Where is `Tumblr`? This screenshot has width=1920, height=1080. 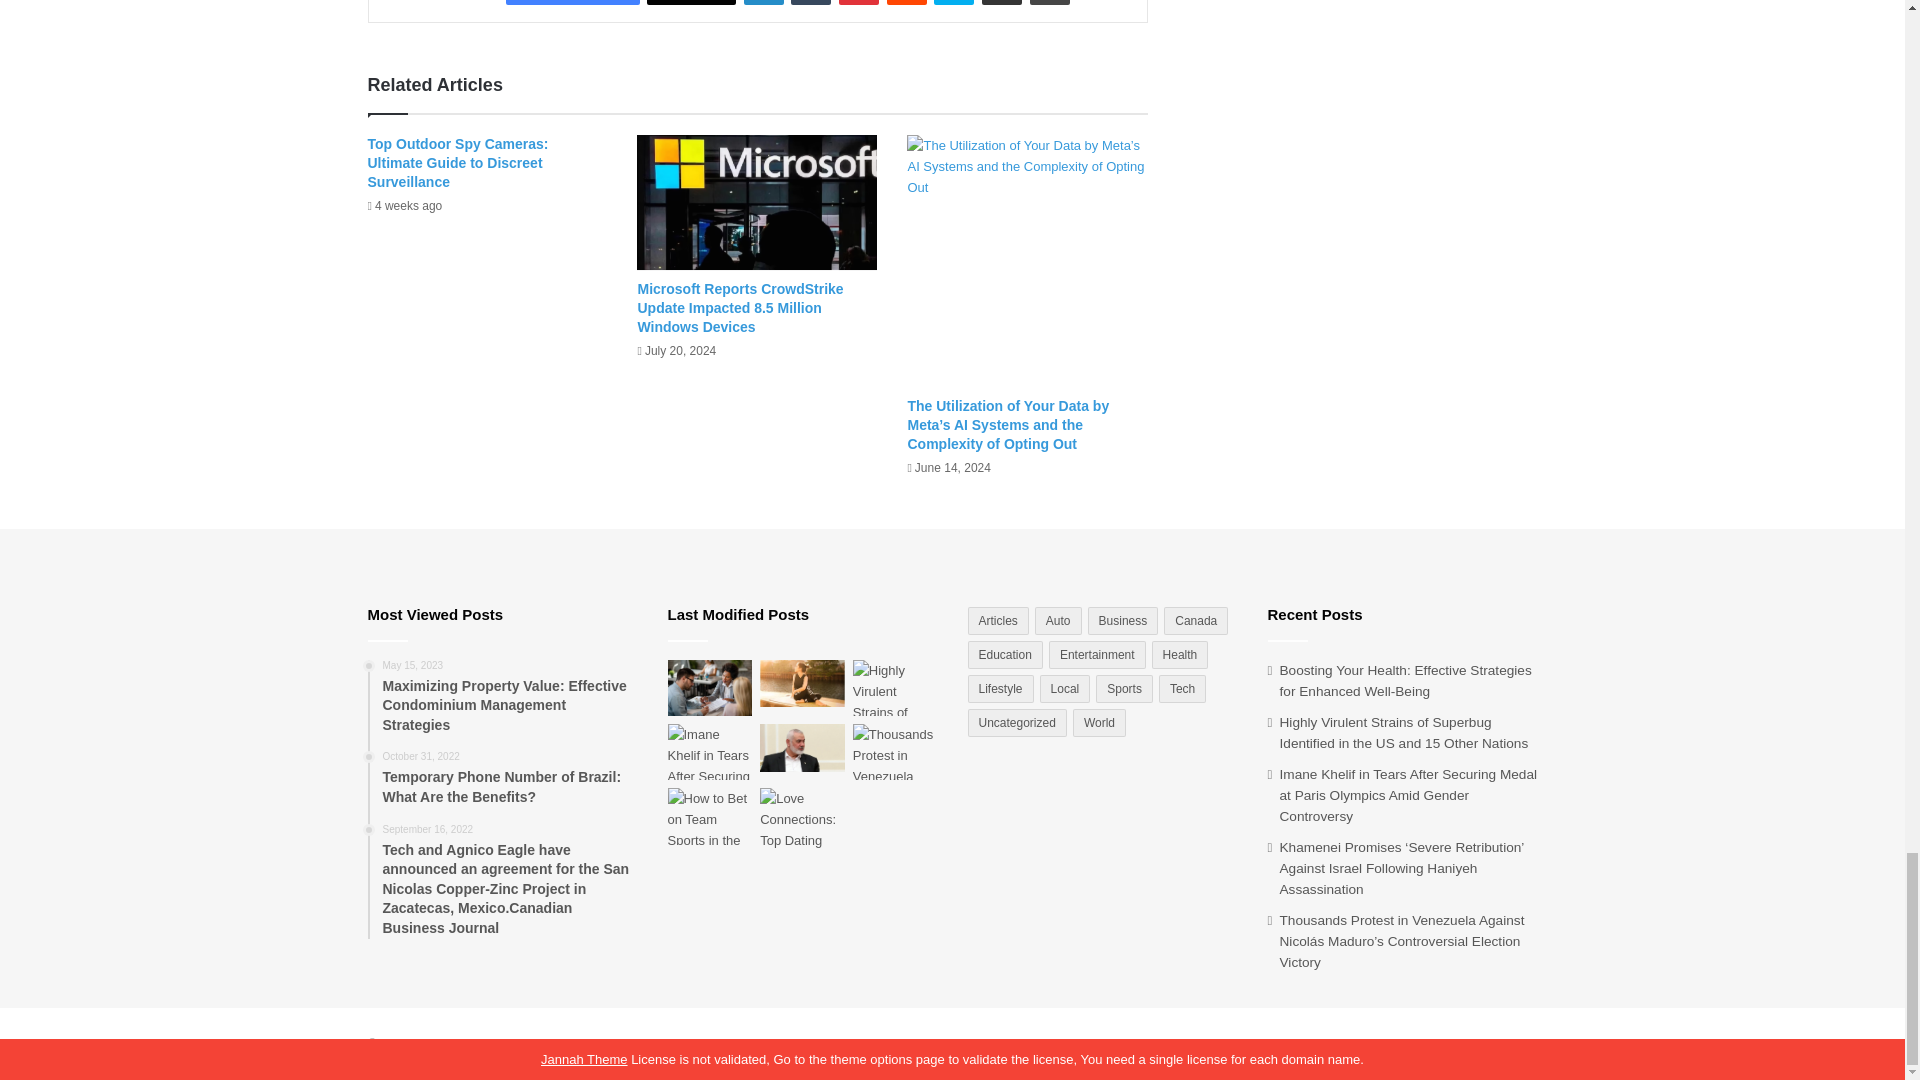
Tumblr is located at coordinates (811, 2).